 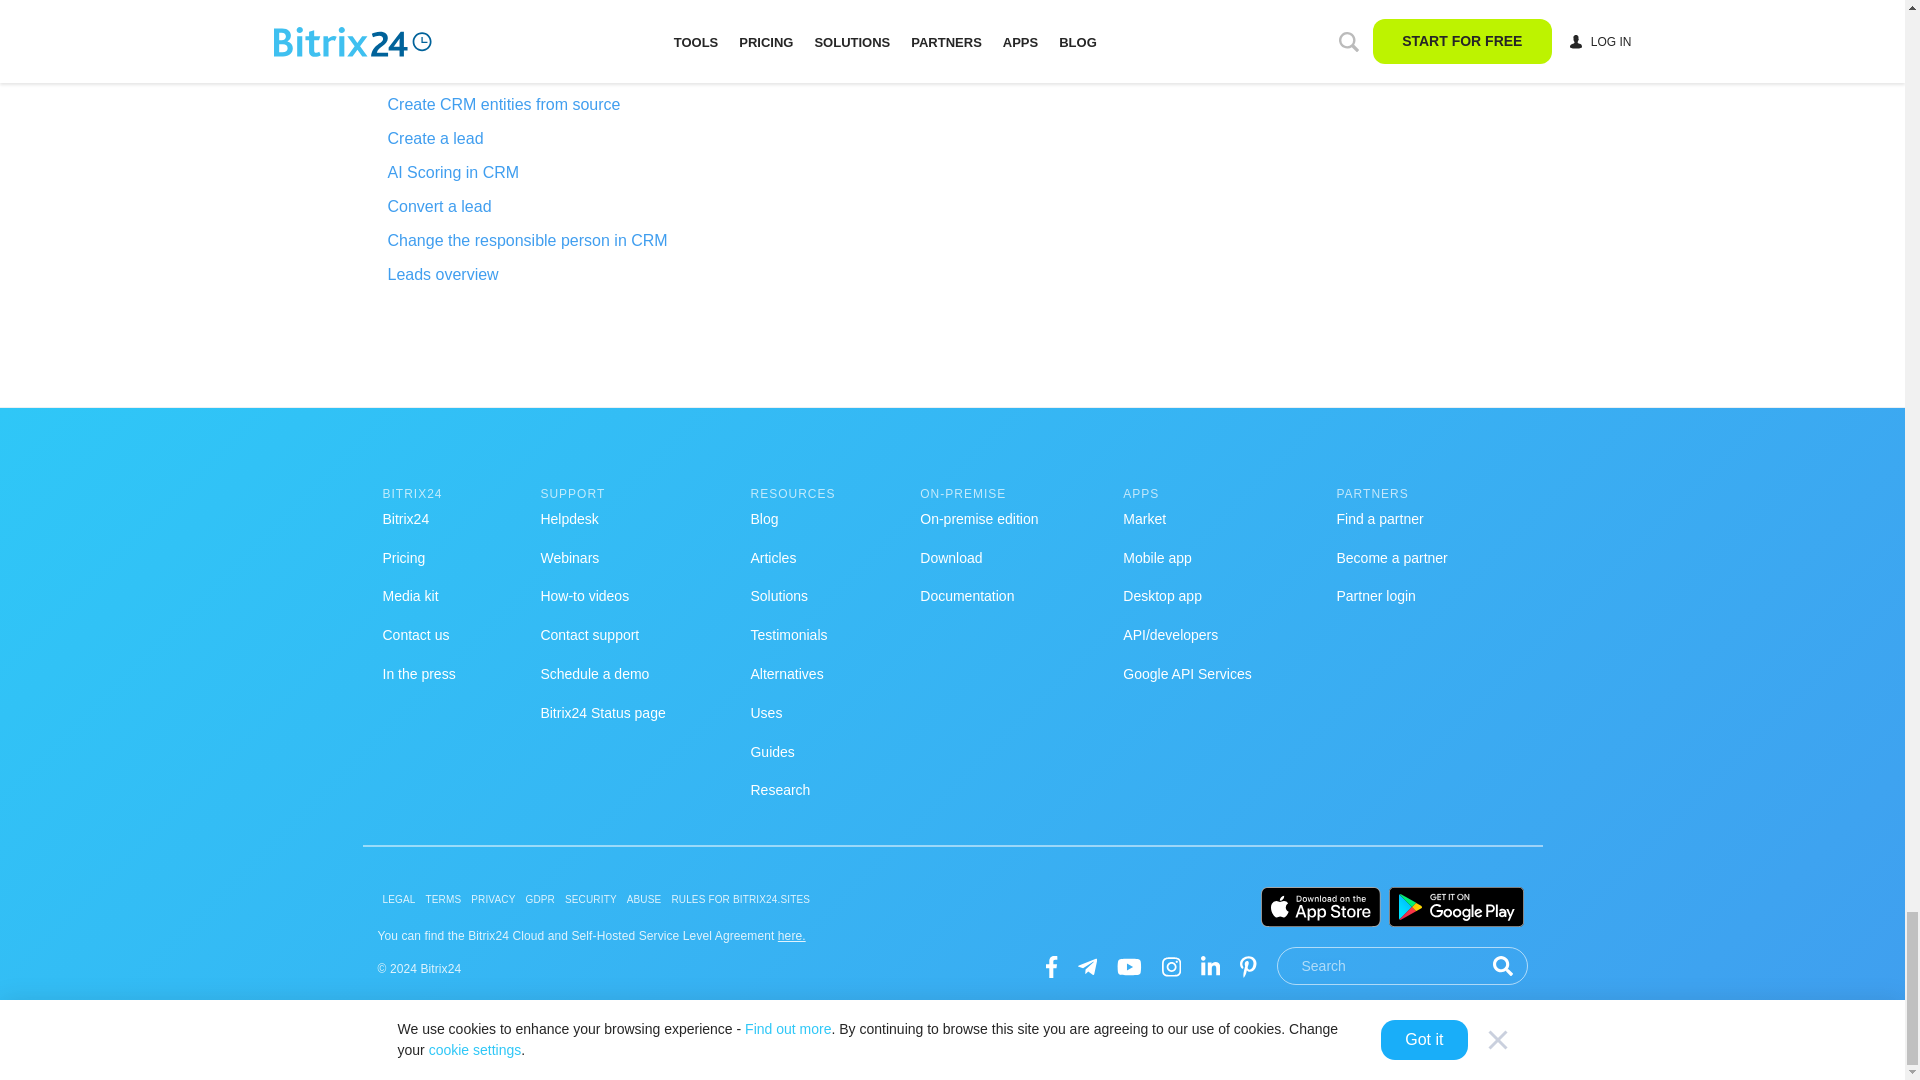 What do you see at coordinates (535, 104) in the screenshot?
I see `Create CRM entities from source` at bounding box center [535, 104].